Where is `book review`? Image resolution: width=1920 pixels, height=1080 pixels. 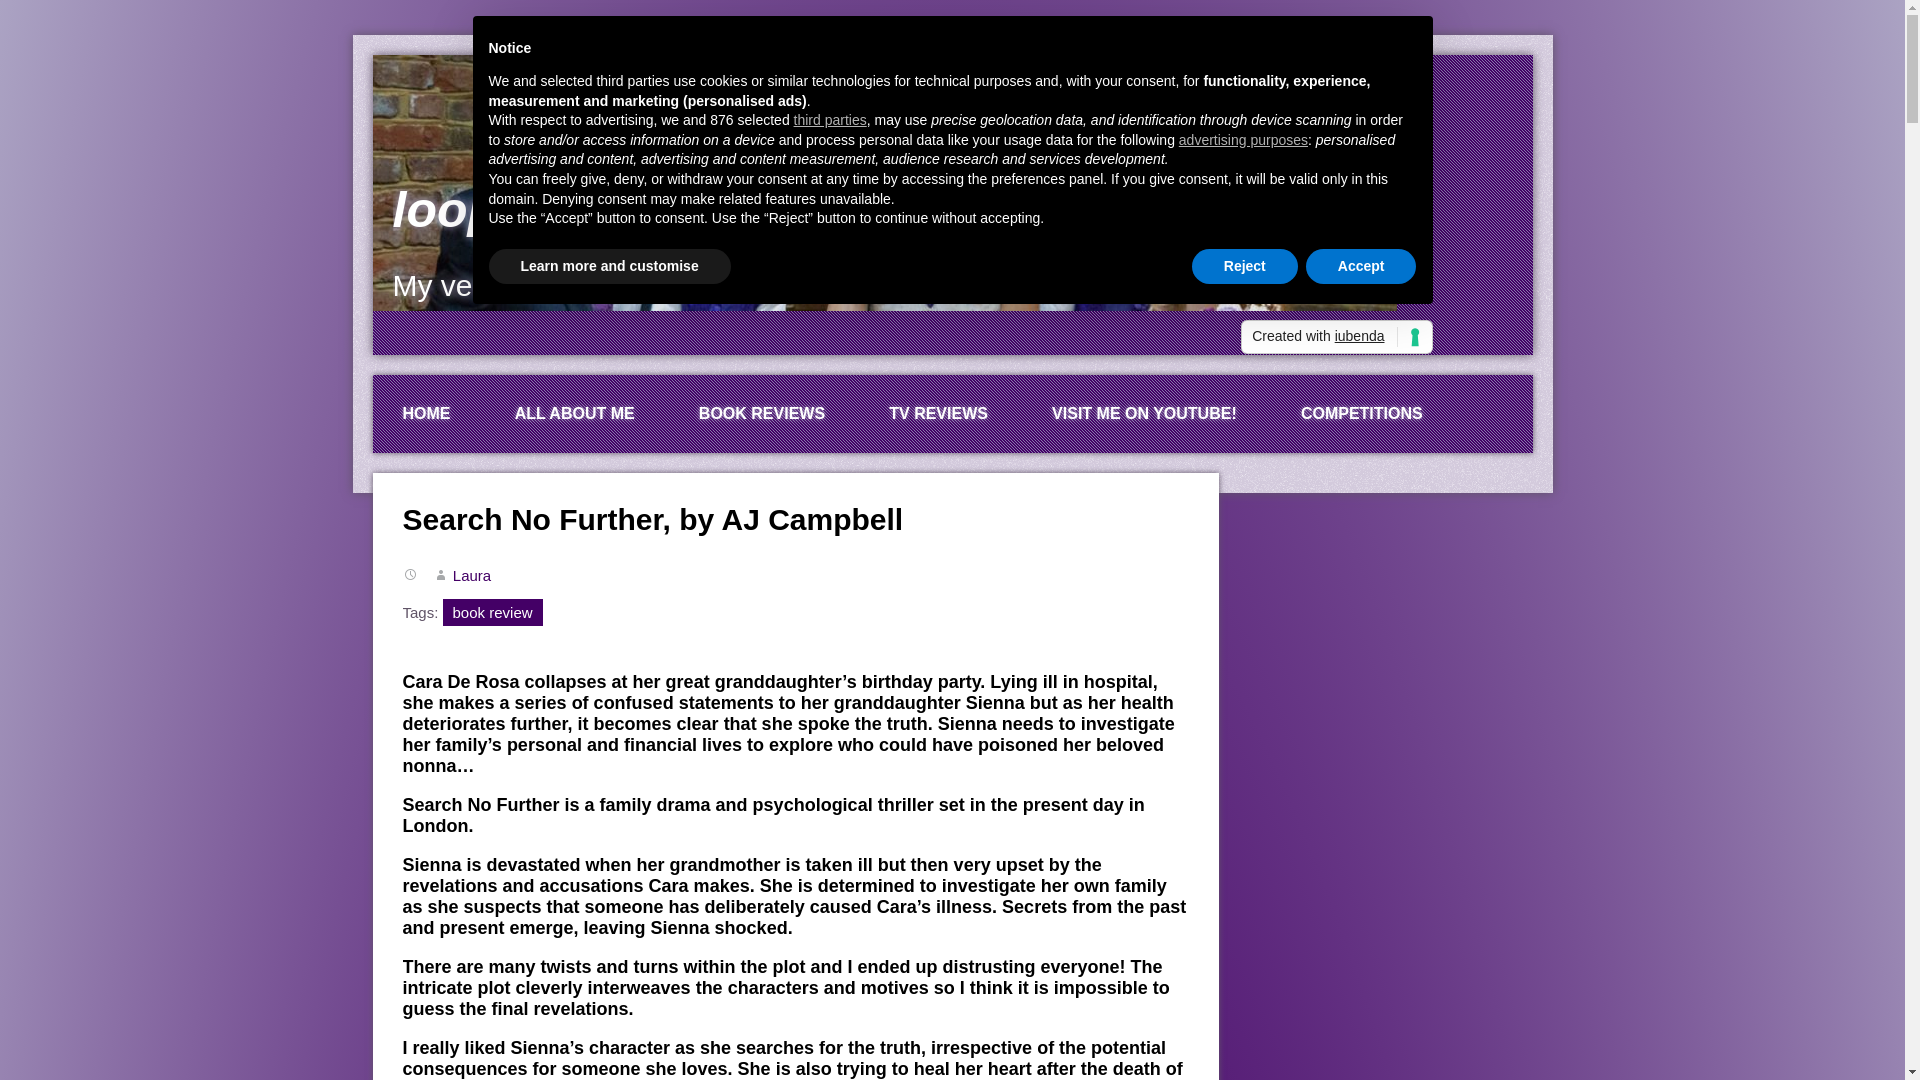
book review is located at coordinates (493, 612).